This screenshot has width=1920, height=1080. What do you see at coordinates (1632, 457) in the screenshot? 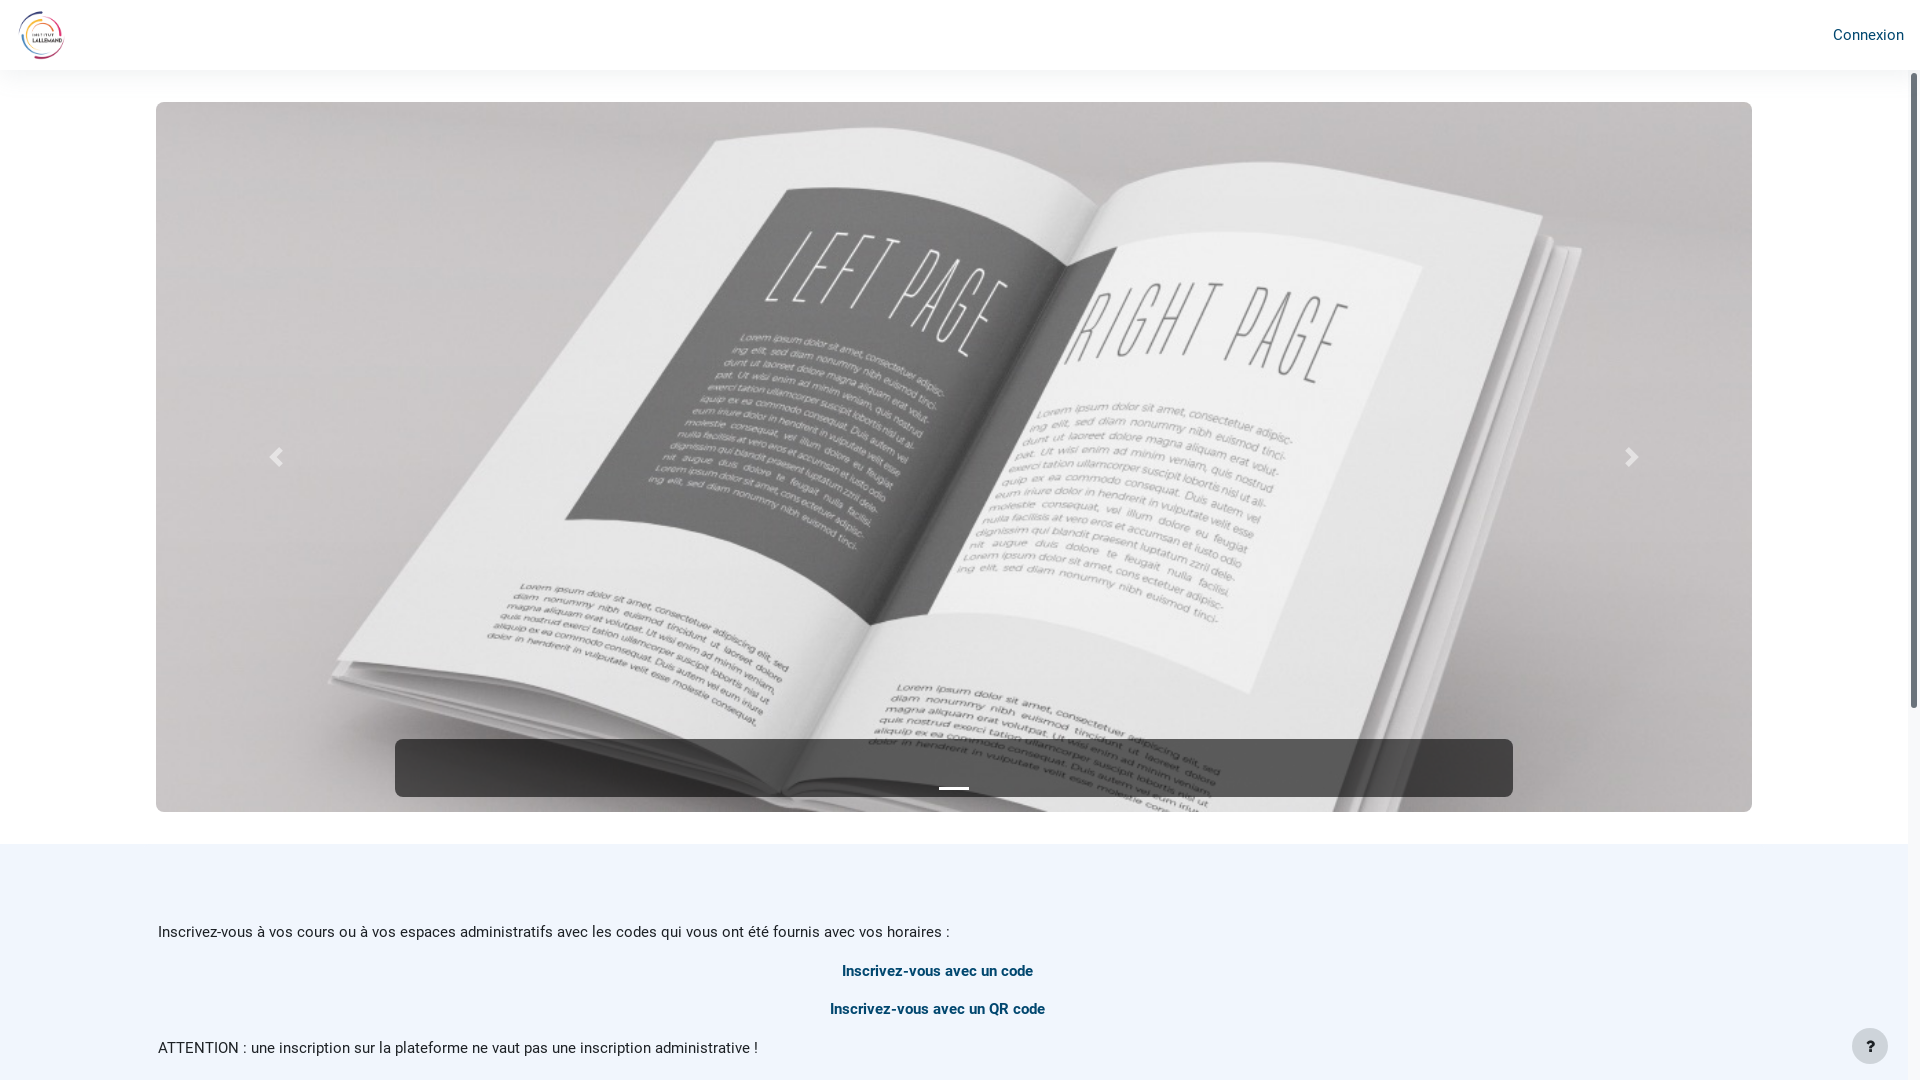
I see `Suivant` at bounding box center [1632, 457].